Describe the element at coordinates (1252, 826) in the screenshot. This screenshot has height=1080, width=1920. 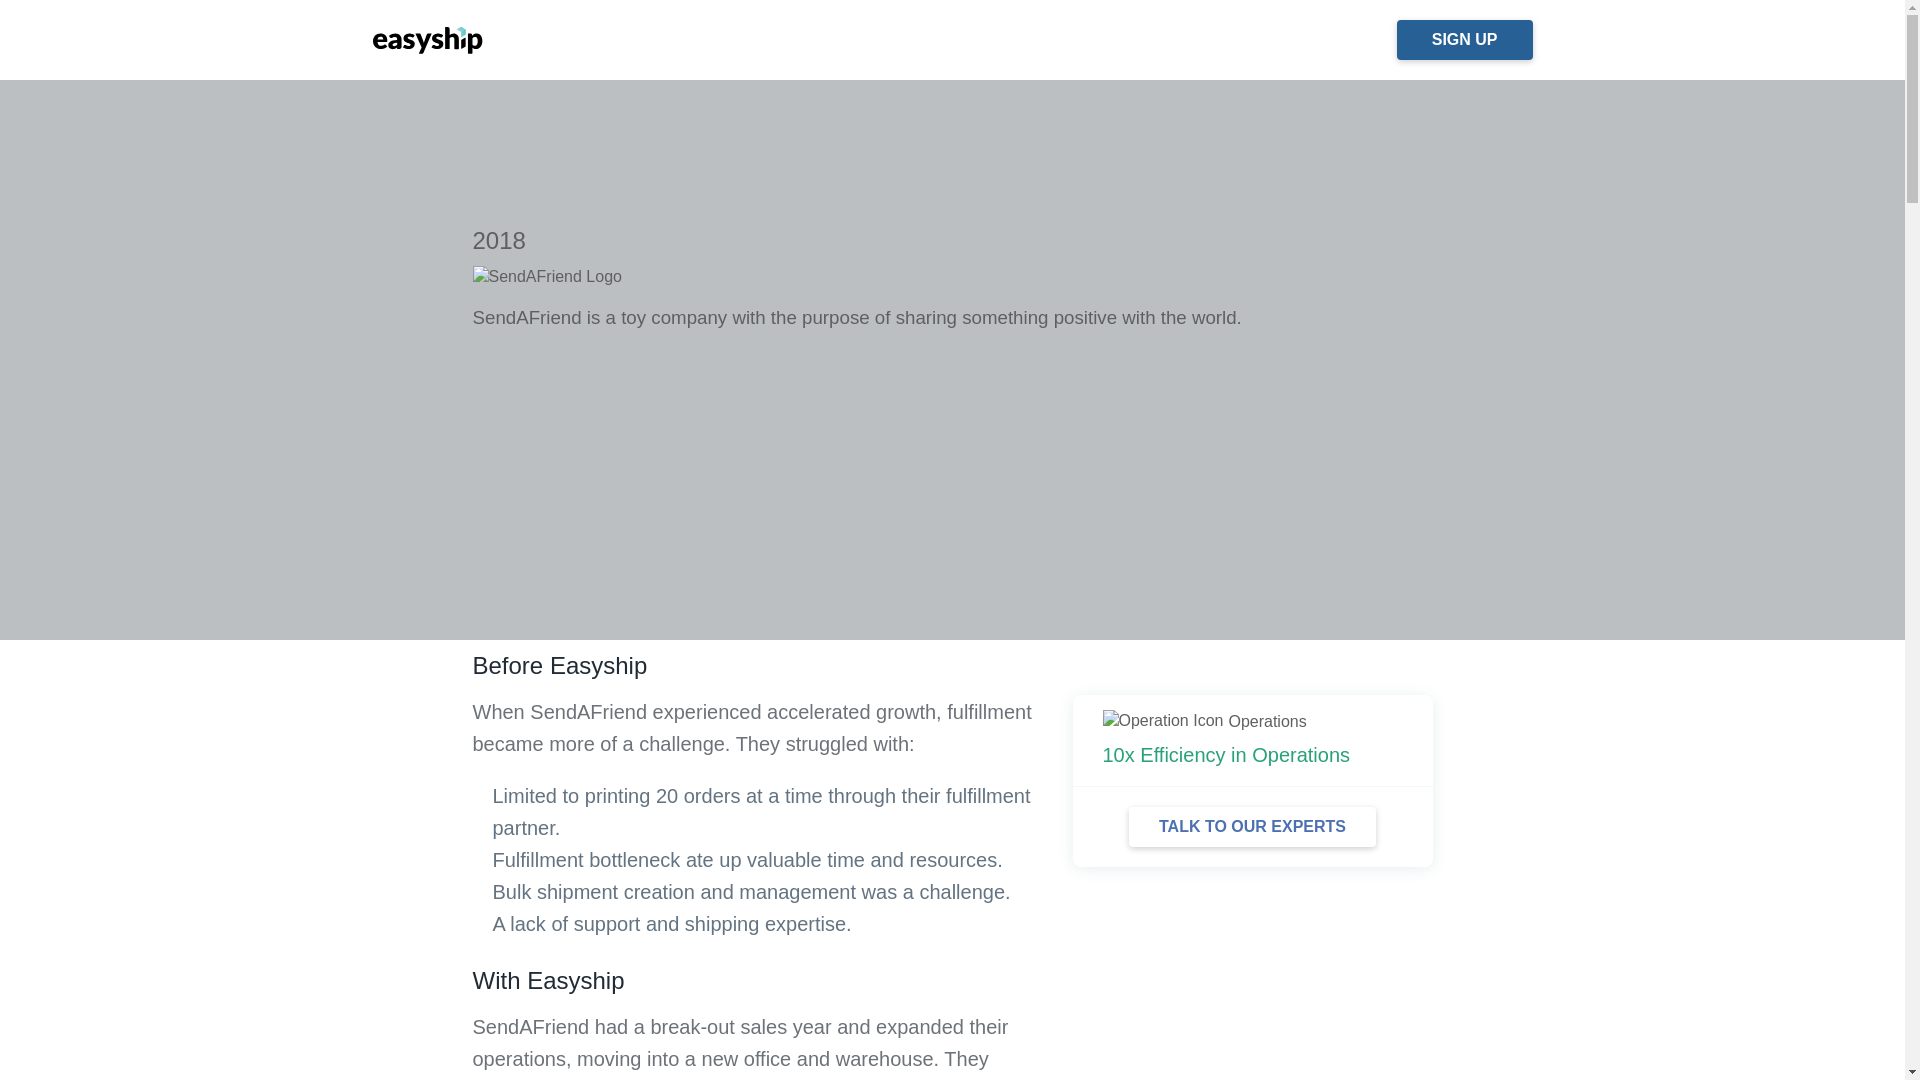
I see `TALK TO OUR EXPERTS` at that location.